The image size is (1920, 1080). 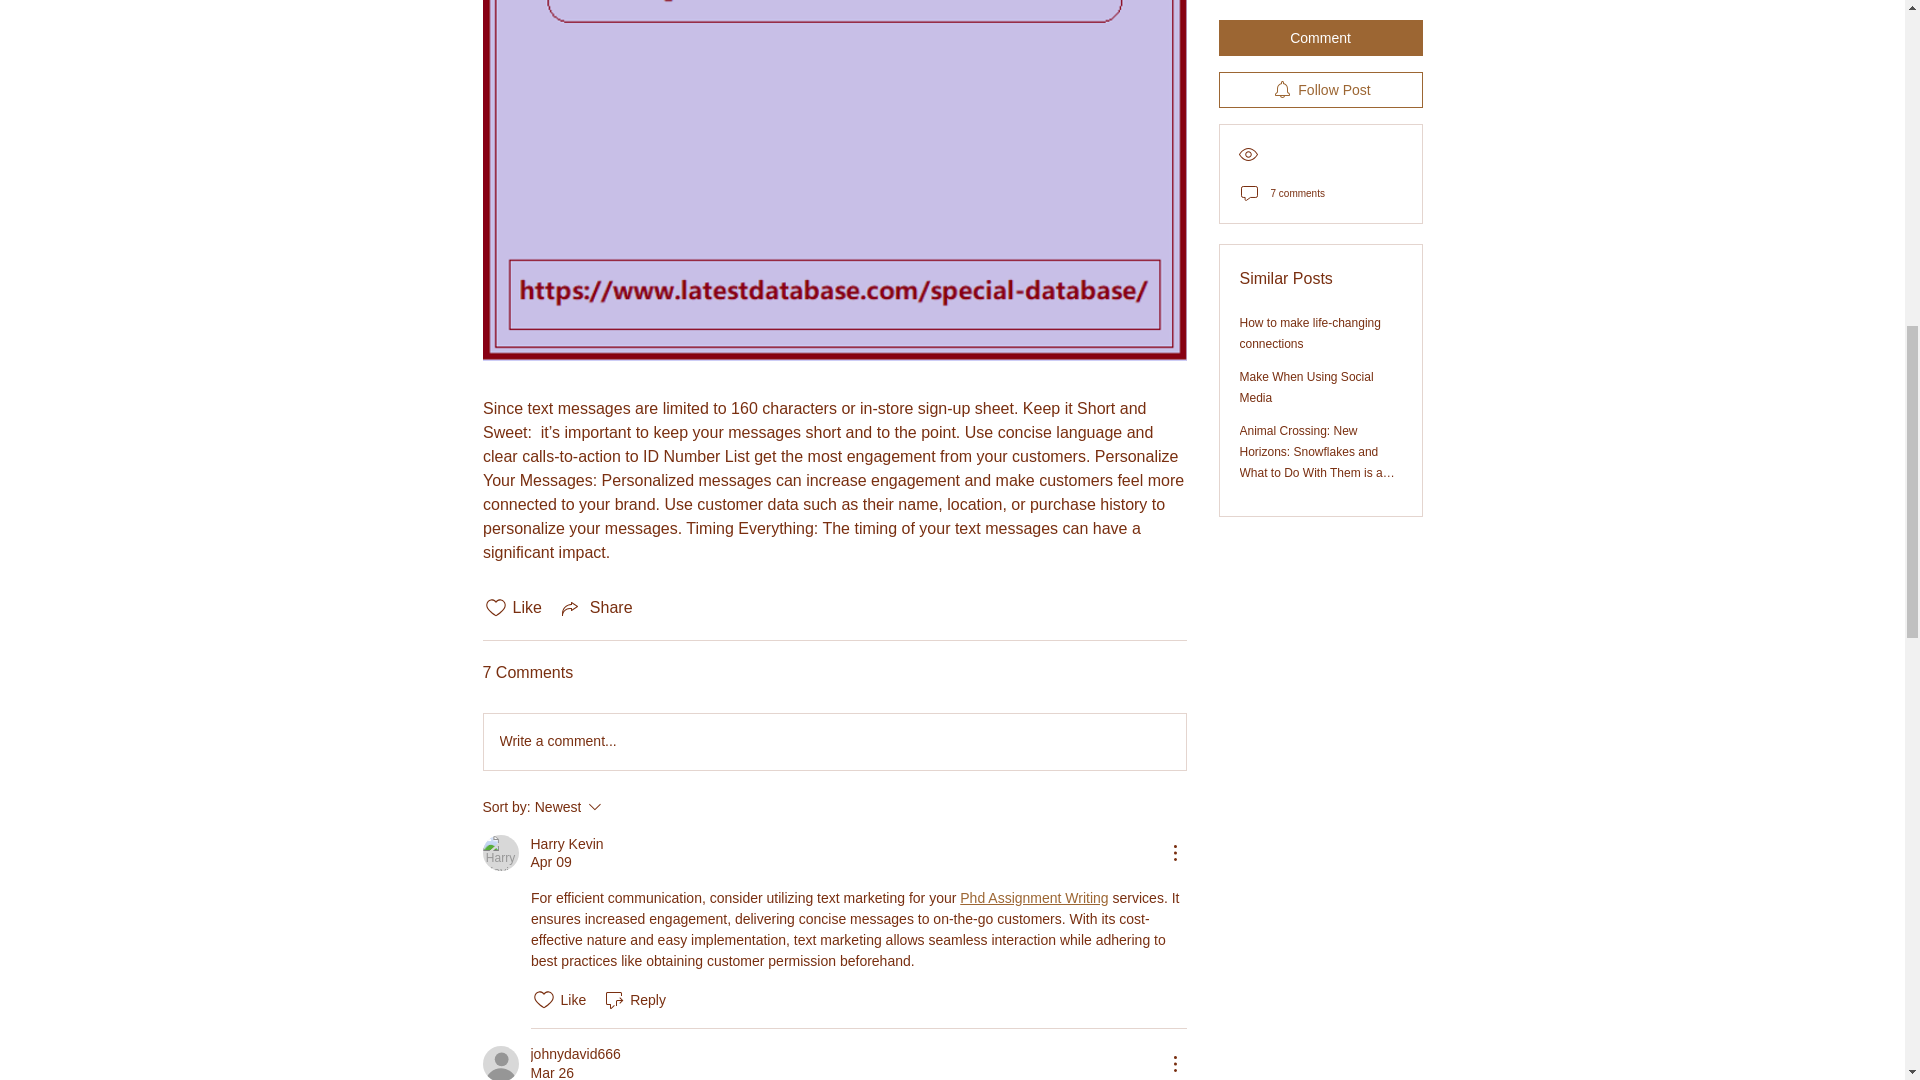 What do you see at coordinates (596, 608) in the screenshot?
I see `Reply` at bounding box center [596, 608].